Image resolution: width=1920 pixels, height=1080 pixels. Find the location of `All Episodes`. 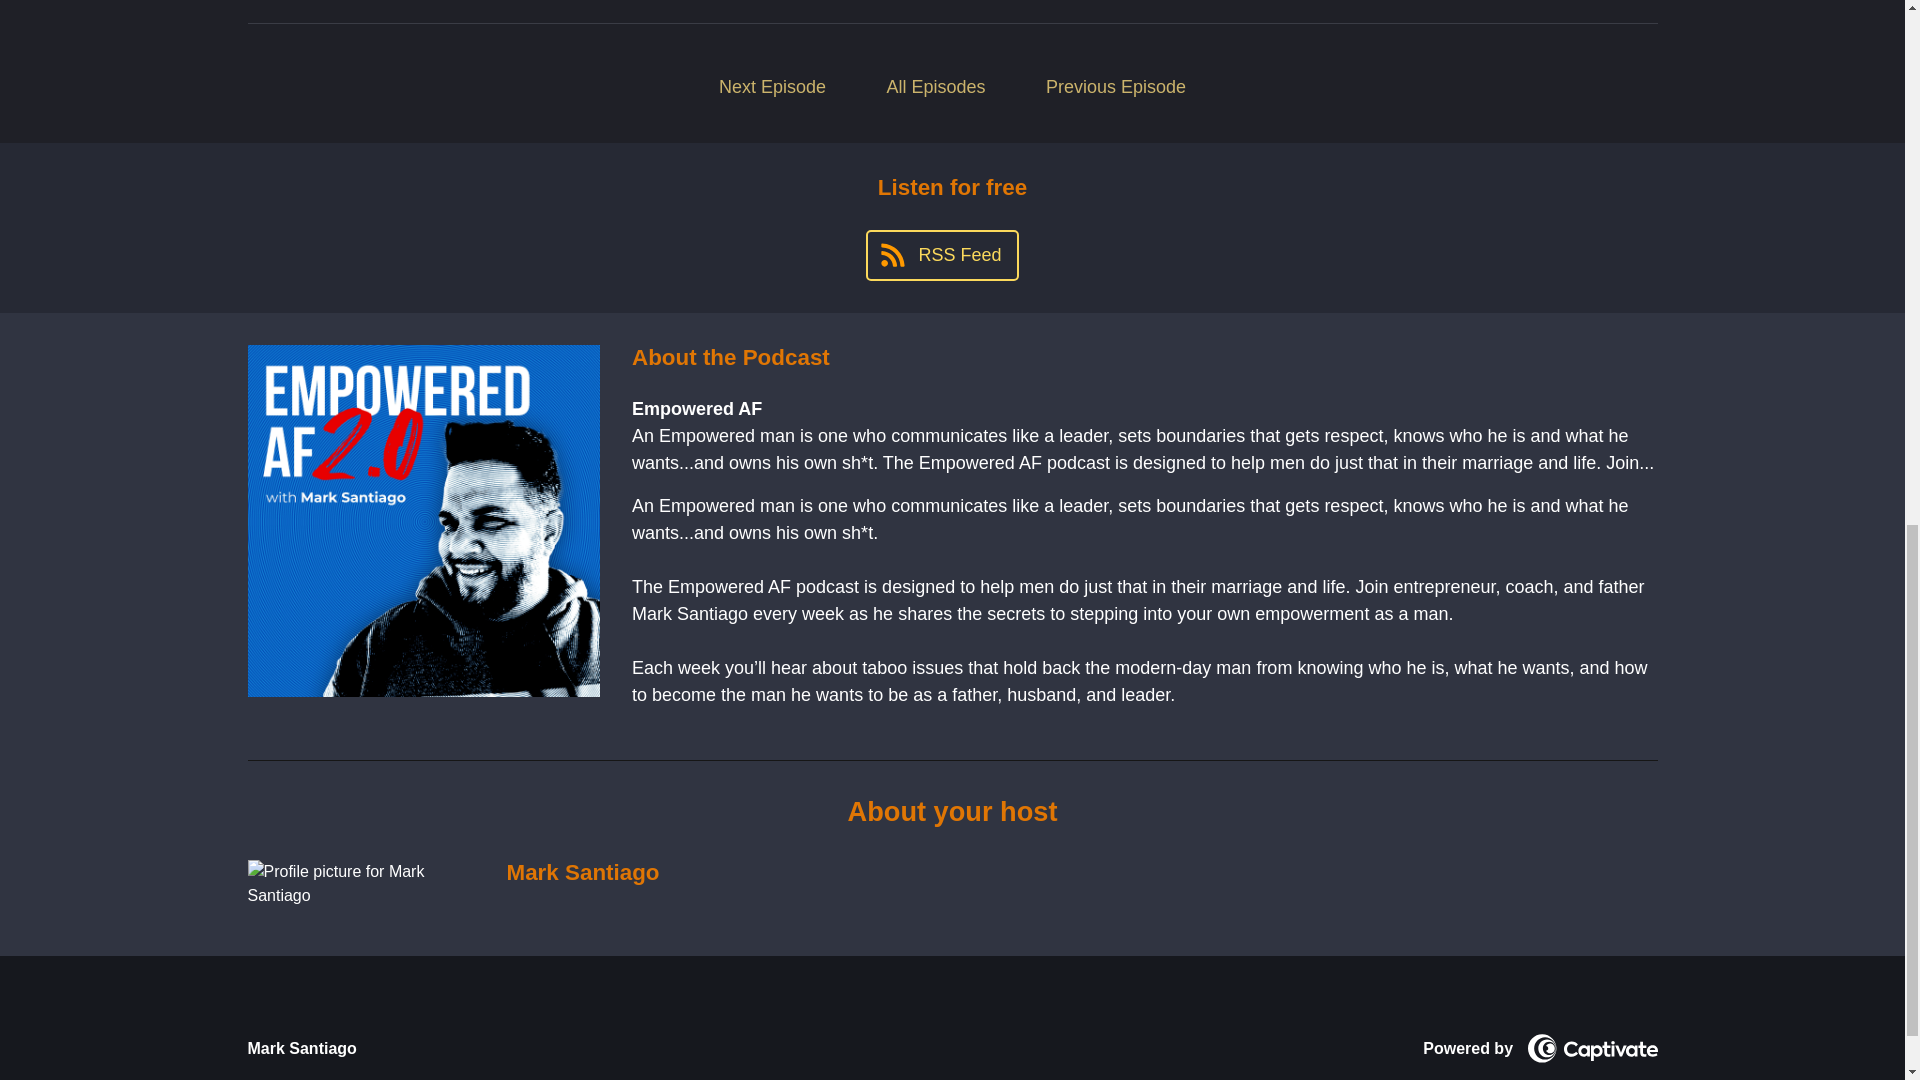

All Episodes is located at coordinates (936, 87).